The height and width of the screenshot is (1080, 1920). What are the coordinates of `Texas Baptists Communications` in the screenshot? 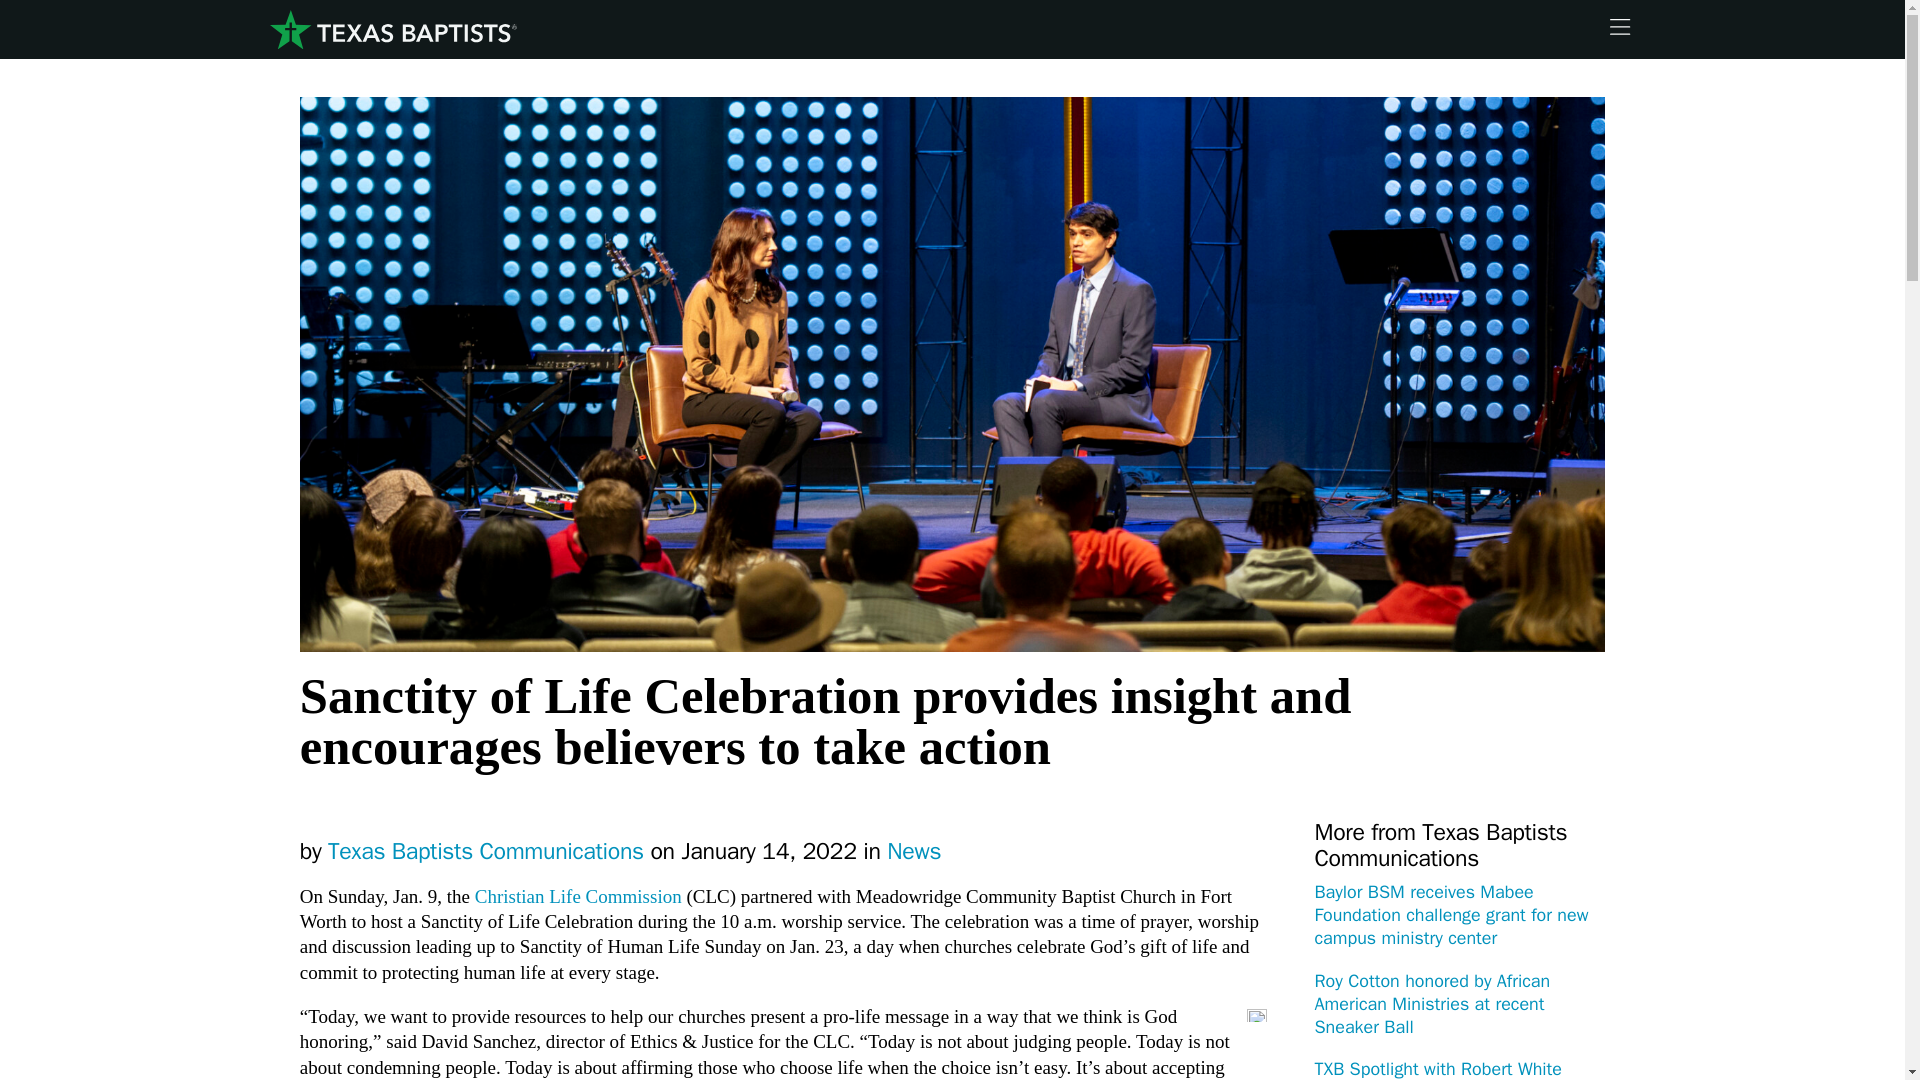 It's located at (486, 852).